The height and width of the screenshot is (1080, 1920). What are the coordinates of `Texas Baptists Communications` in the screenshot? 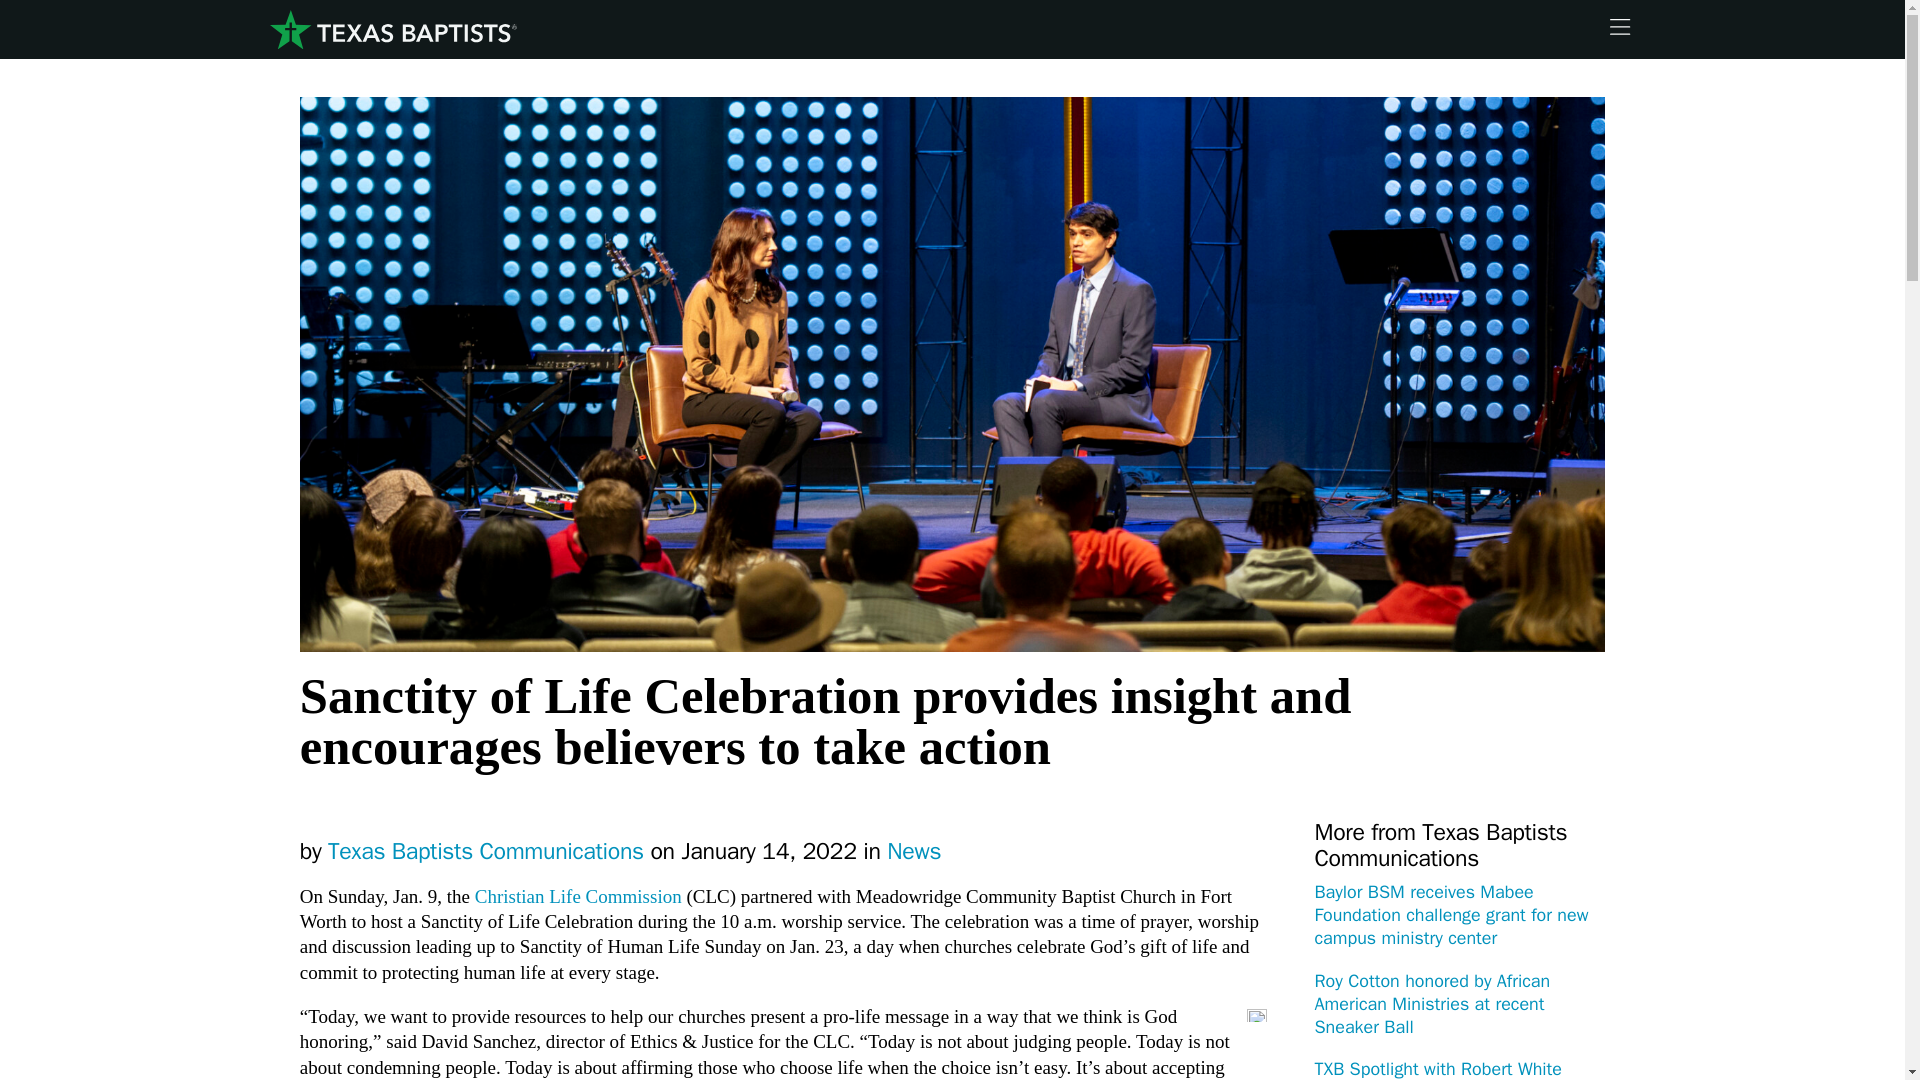 It's located at (486, 852).